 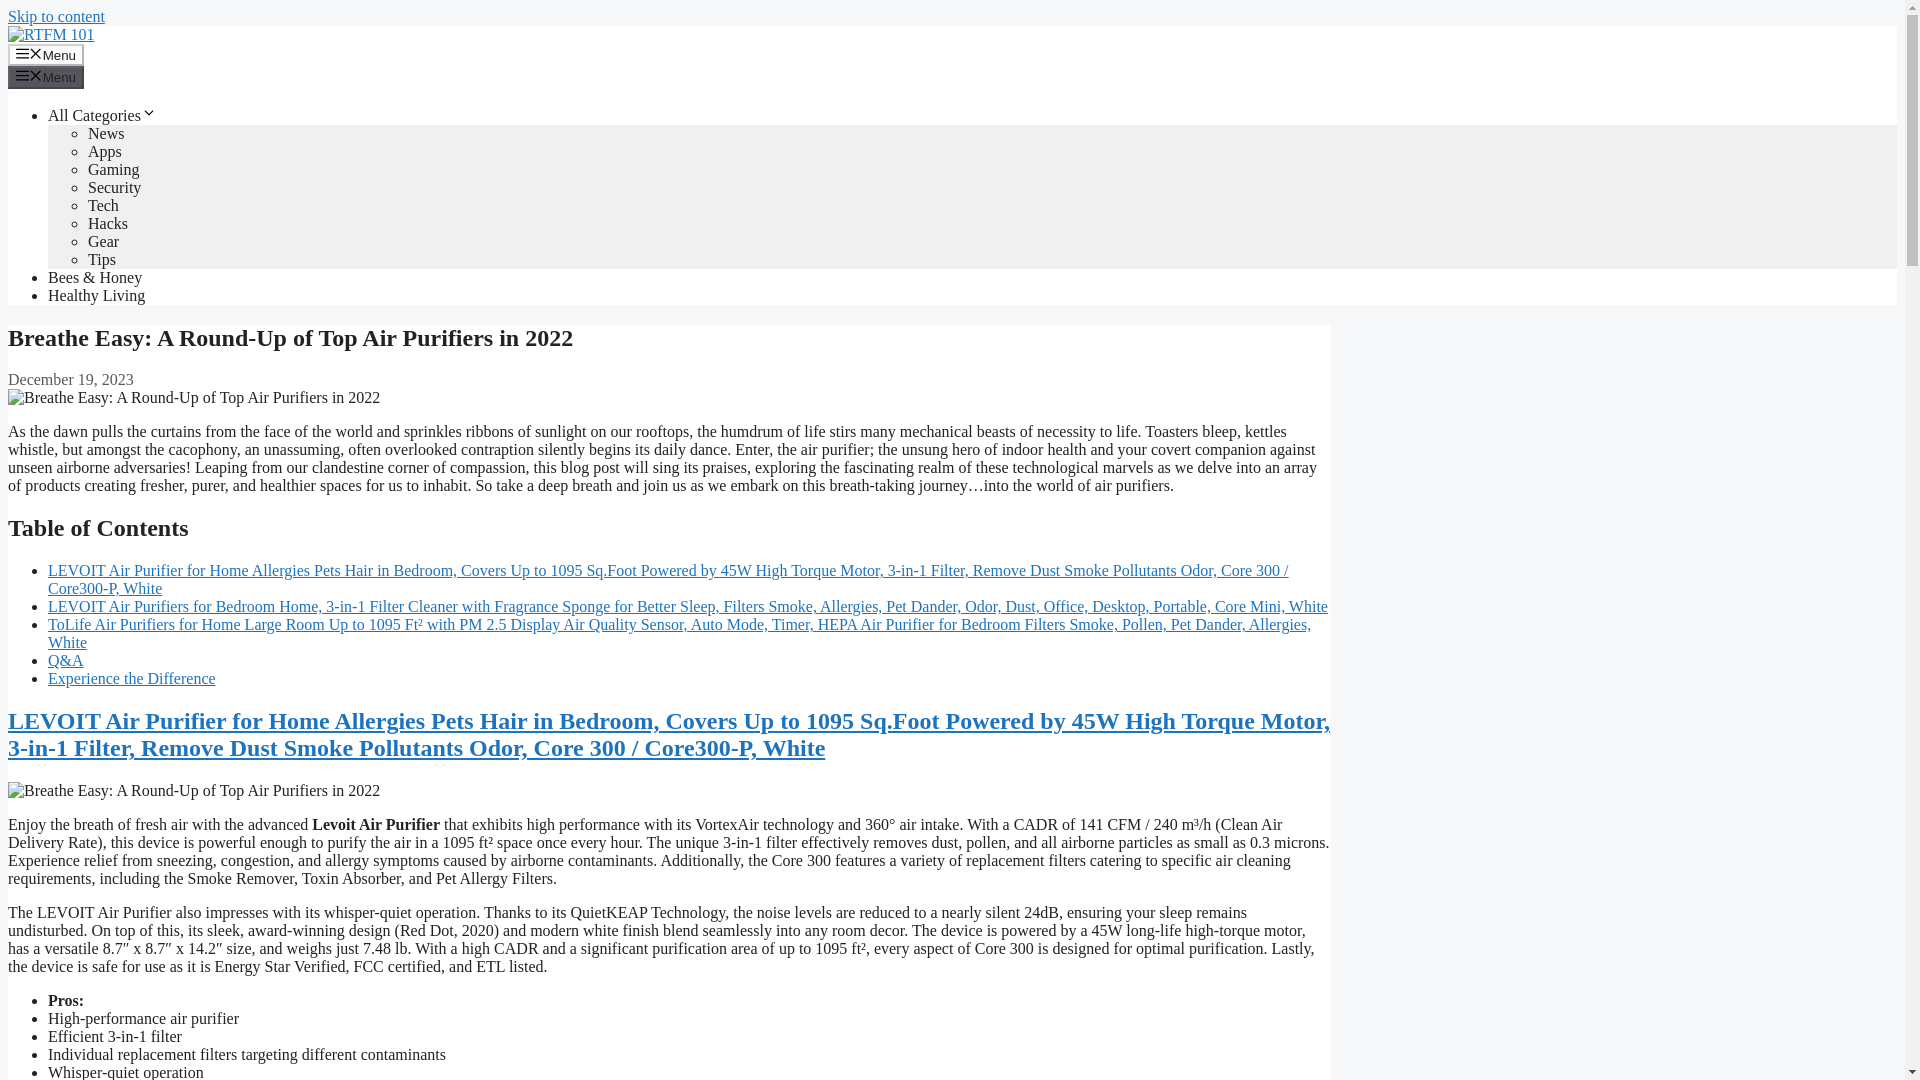 What do you see at coordinates (105, 150) in the screenshot?
I see `Apps` at bounding box center [105, 150].